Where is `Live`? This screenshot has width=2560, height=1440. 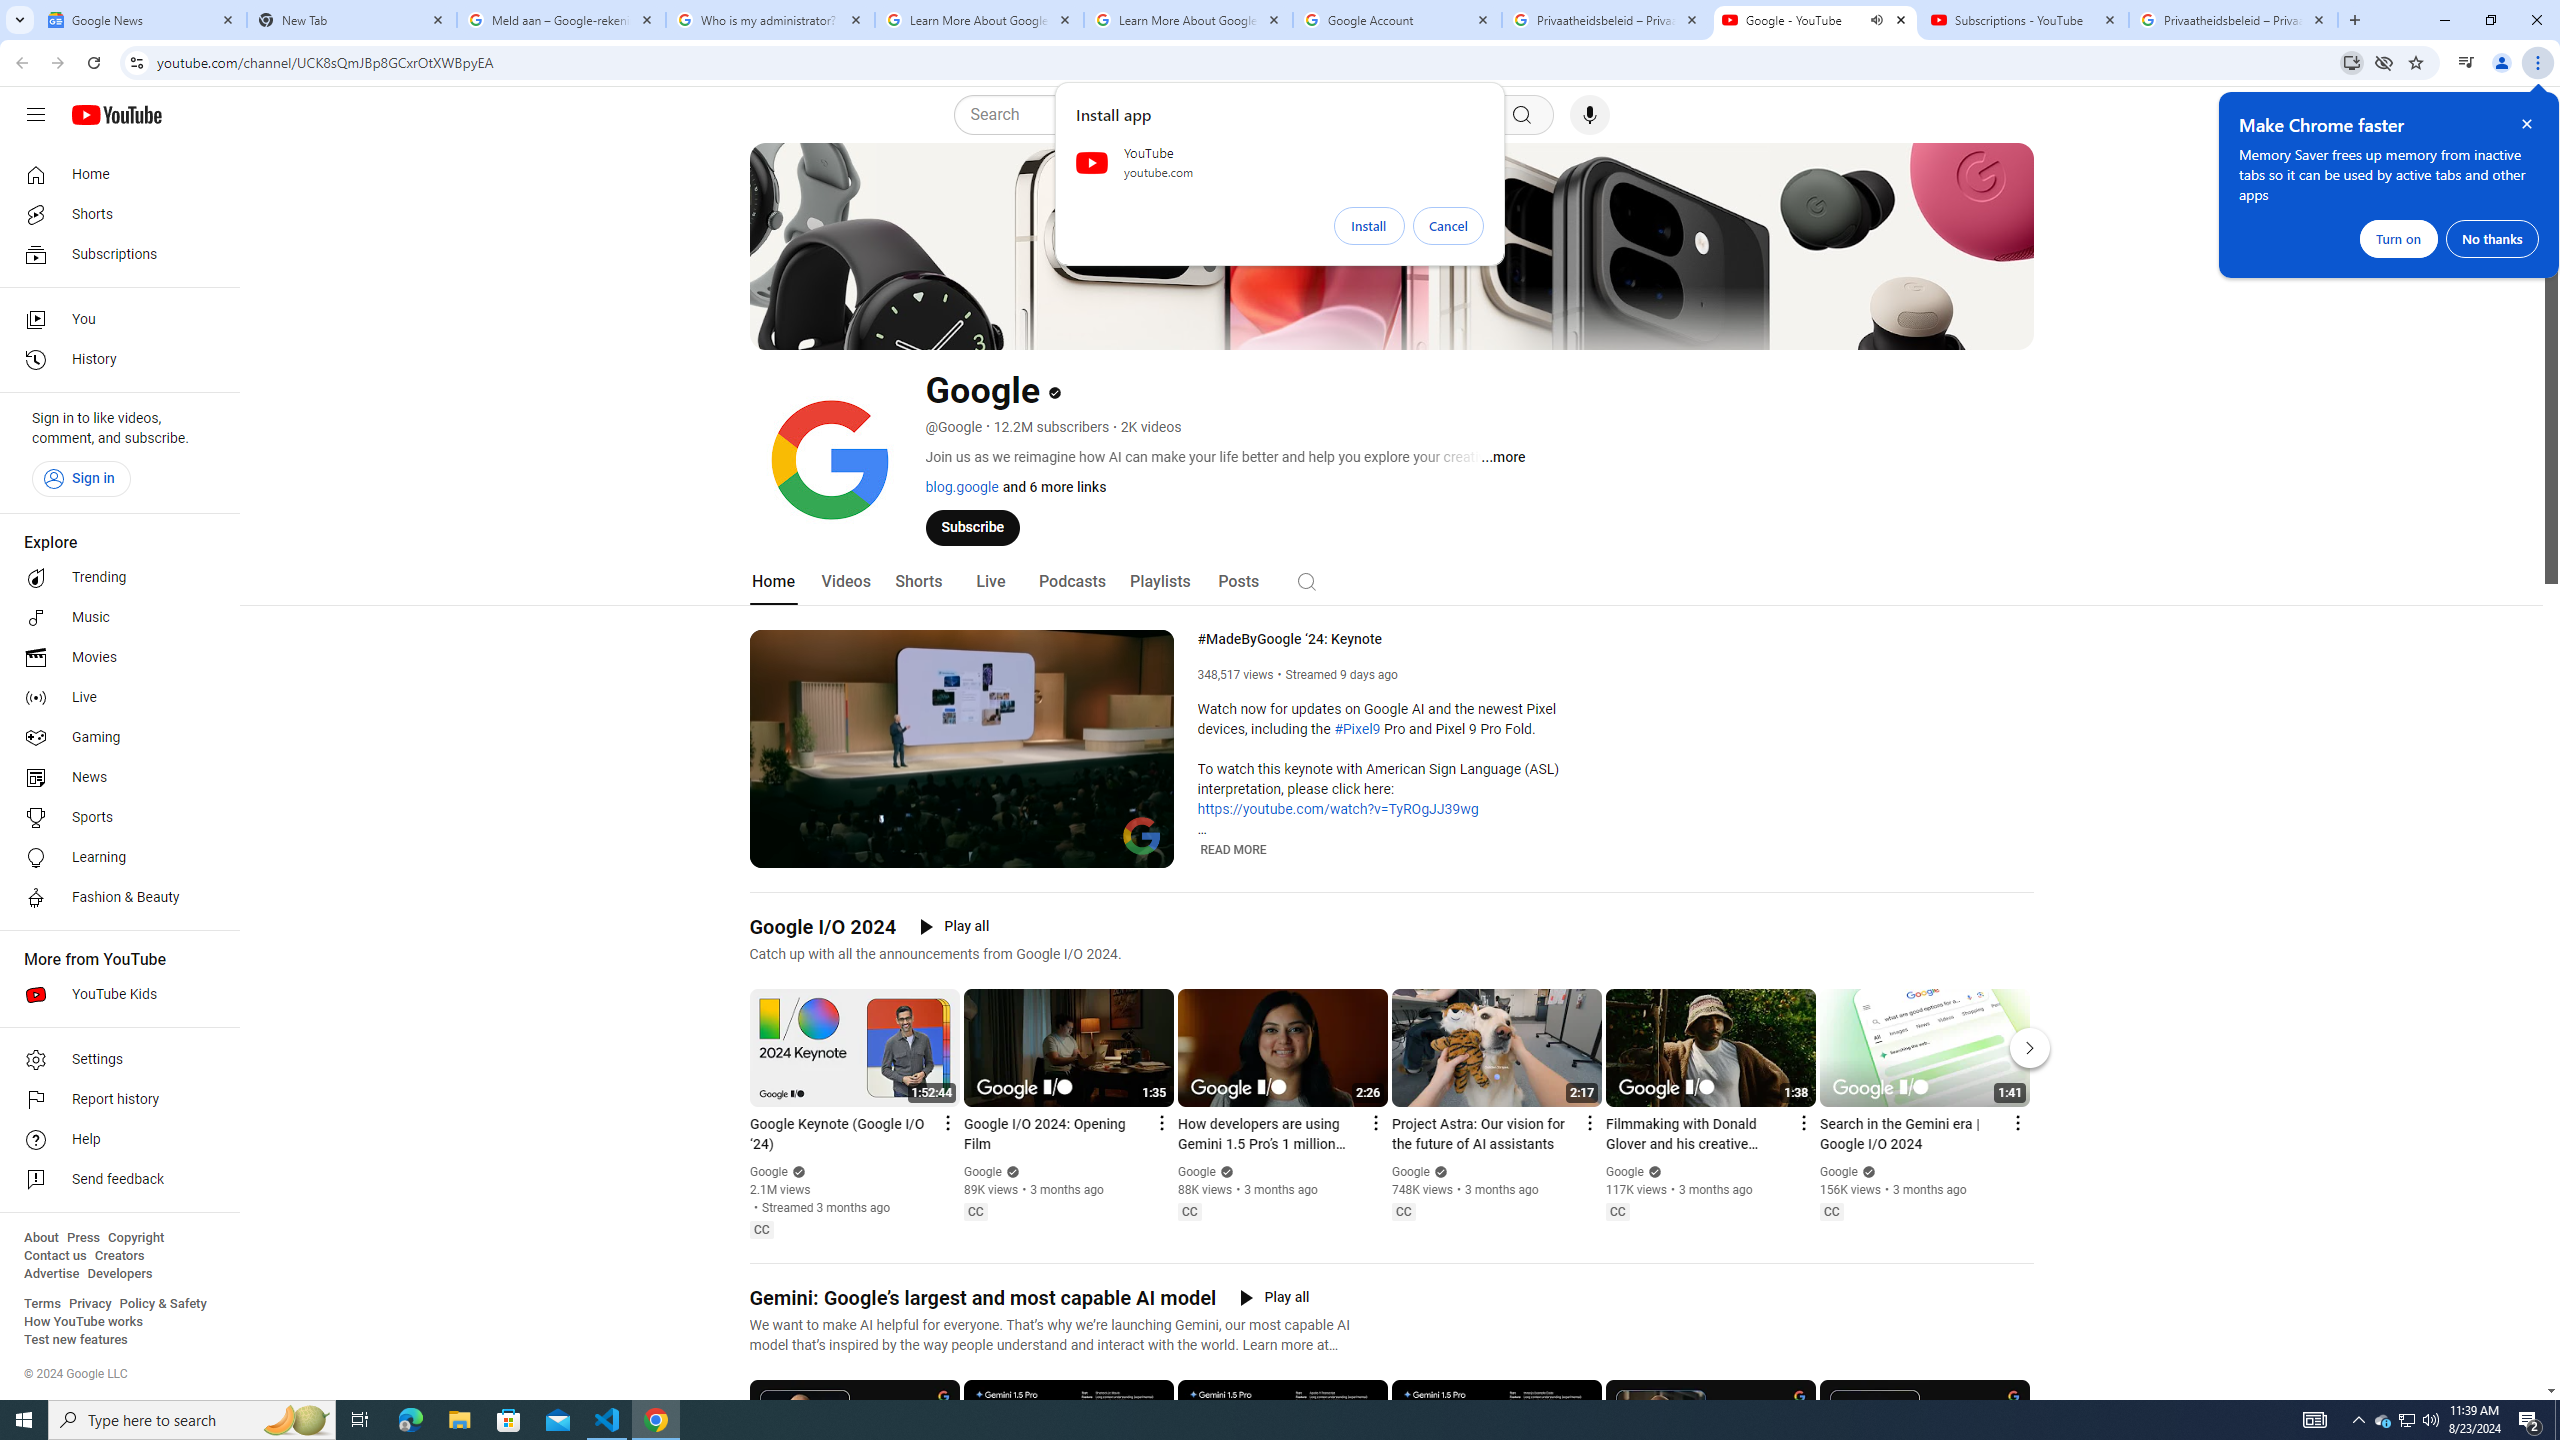
Live is located at coordinates (114, 698).